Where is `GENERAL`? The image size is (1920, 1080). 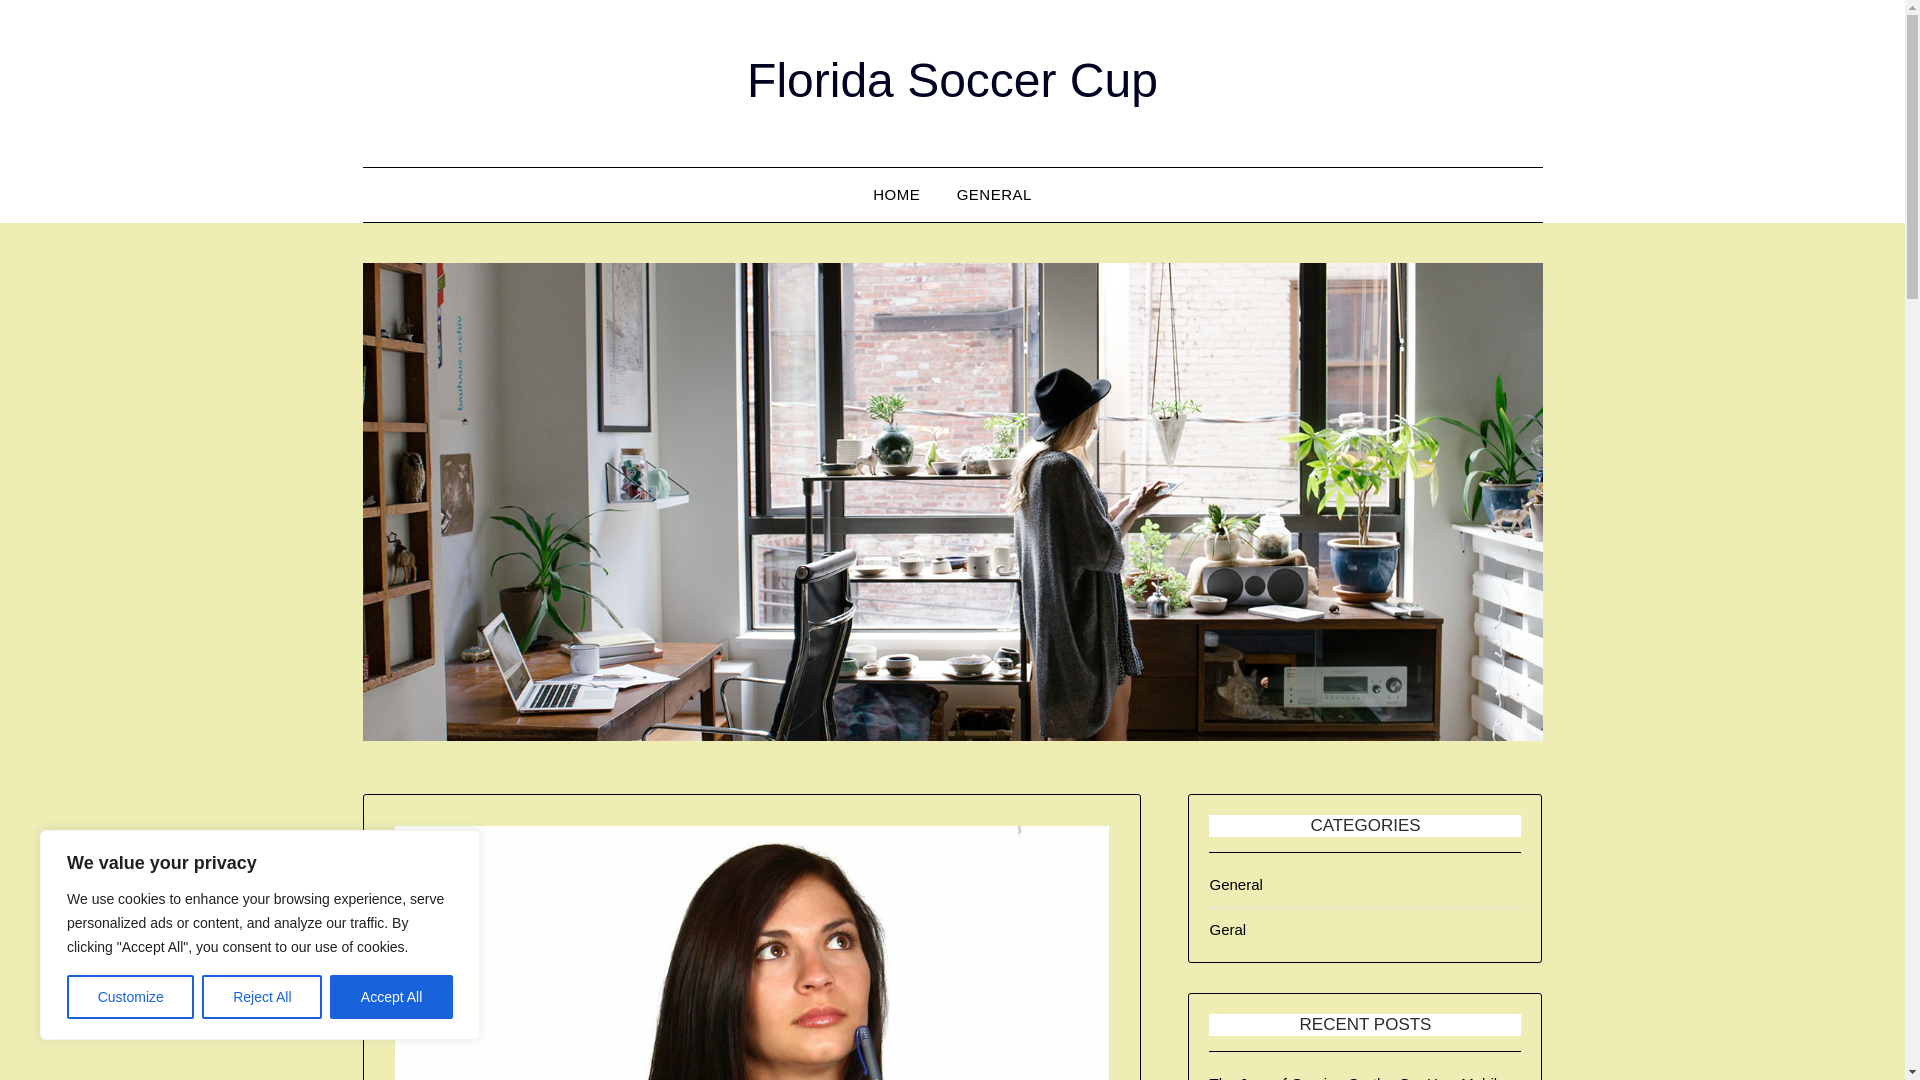
GENERAL is located at coordinates (994, 195).